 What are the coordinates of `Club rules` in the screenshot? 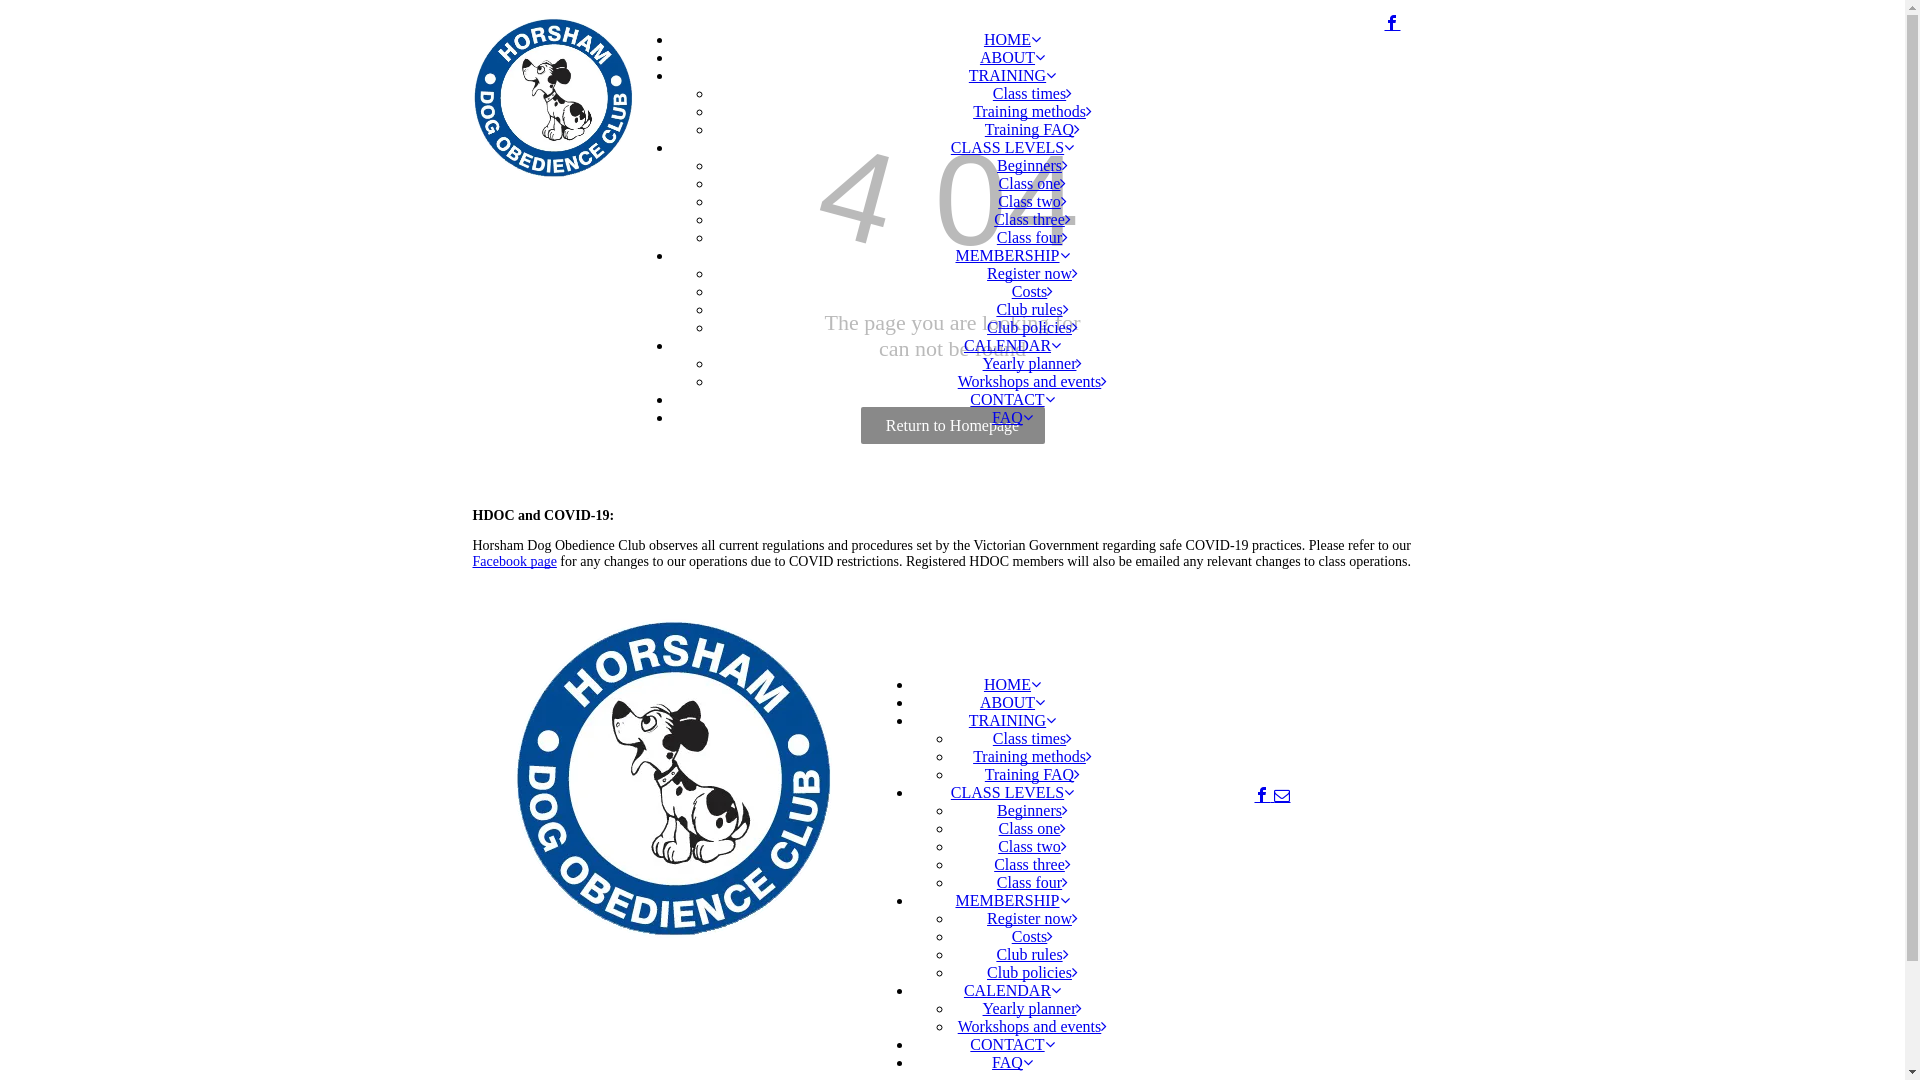 It's located at (1032, 310).